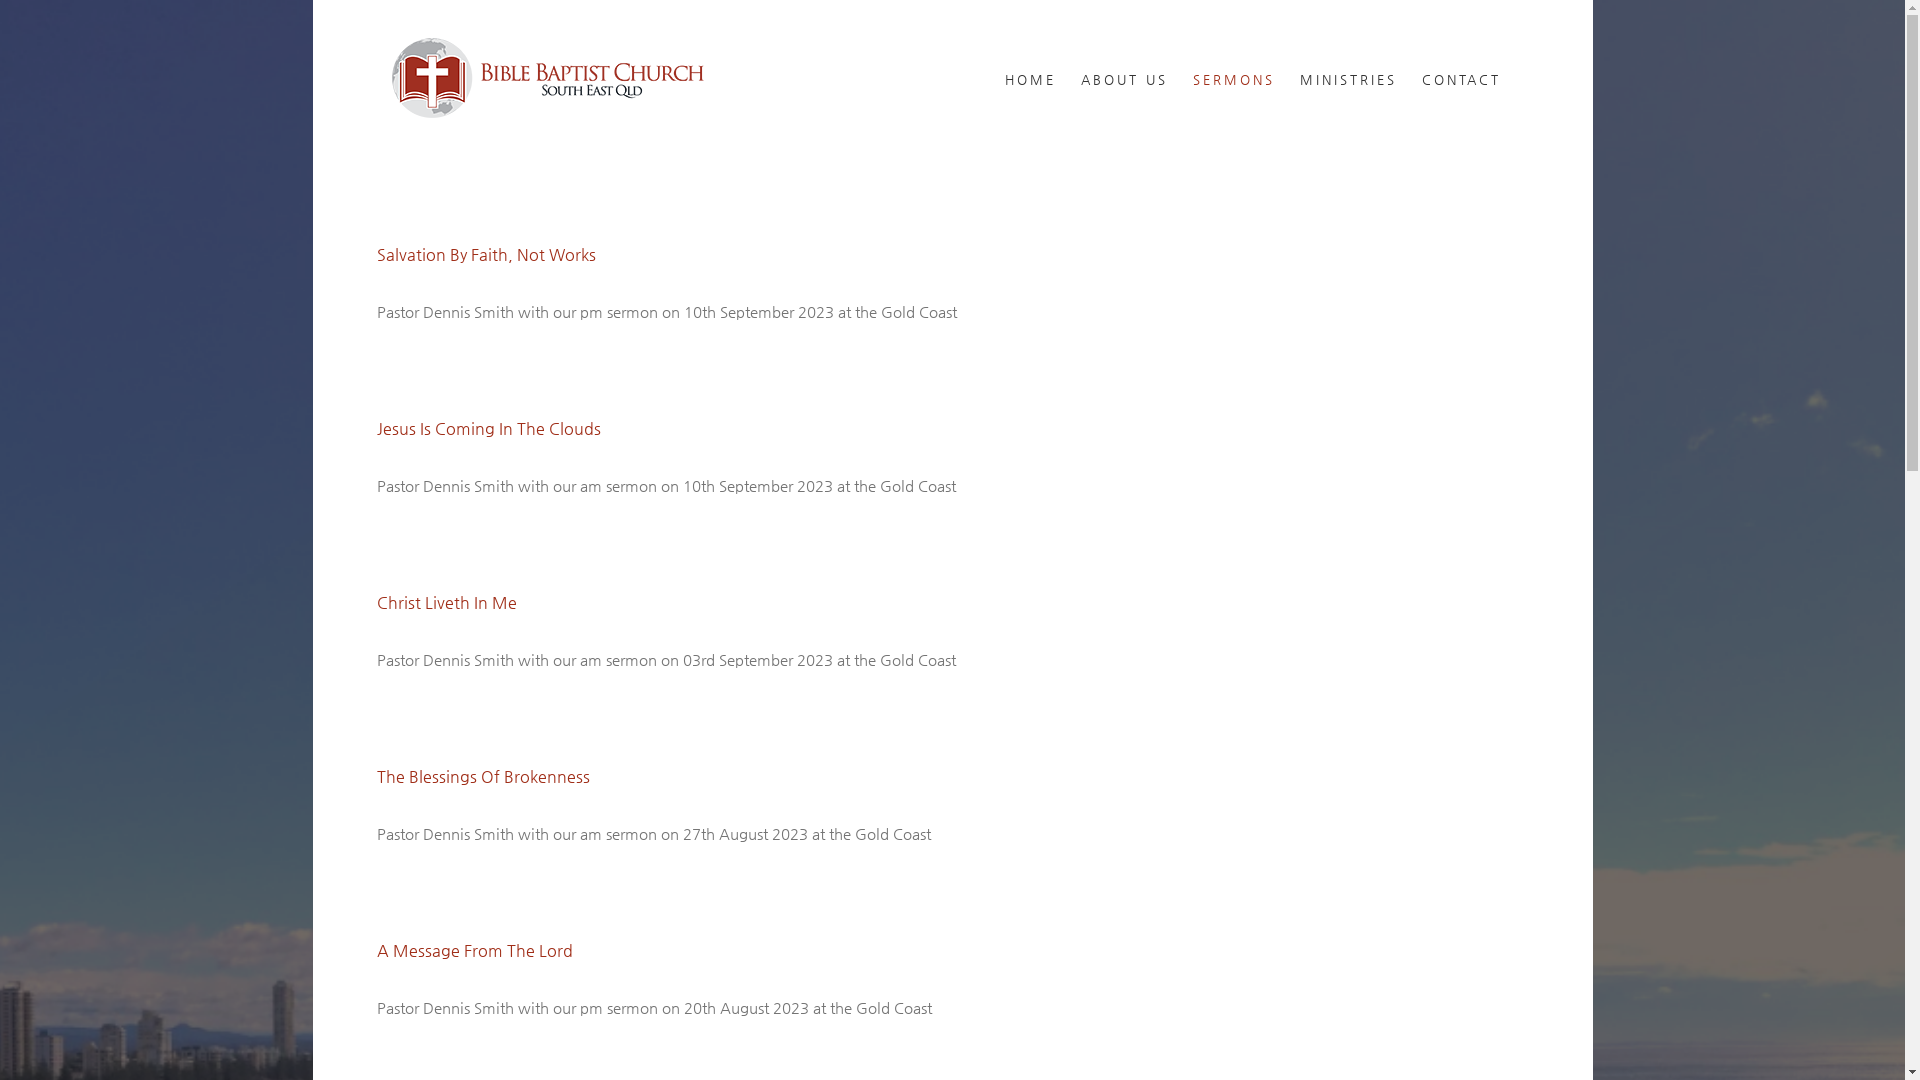 The height and width of the screenshot is (1080, 1920). I want to click on ABOUT US, so click(1124, 79).